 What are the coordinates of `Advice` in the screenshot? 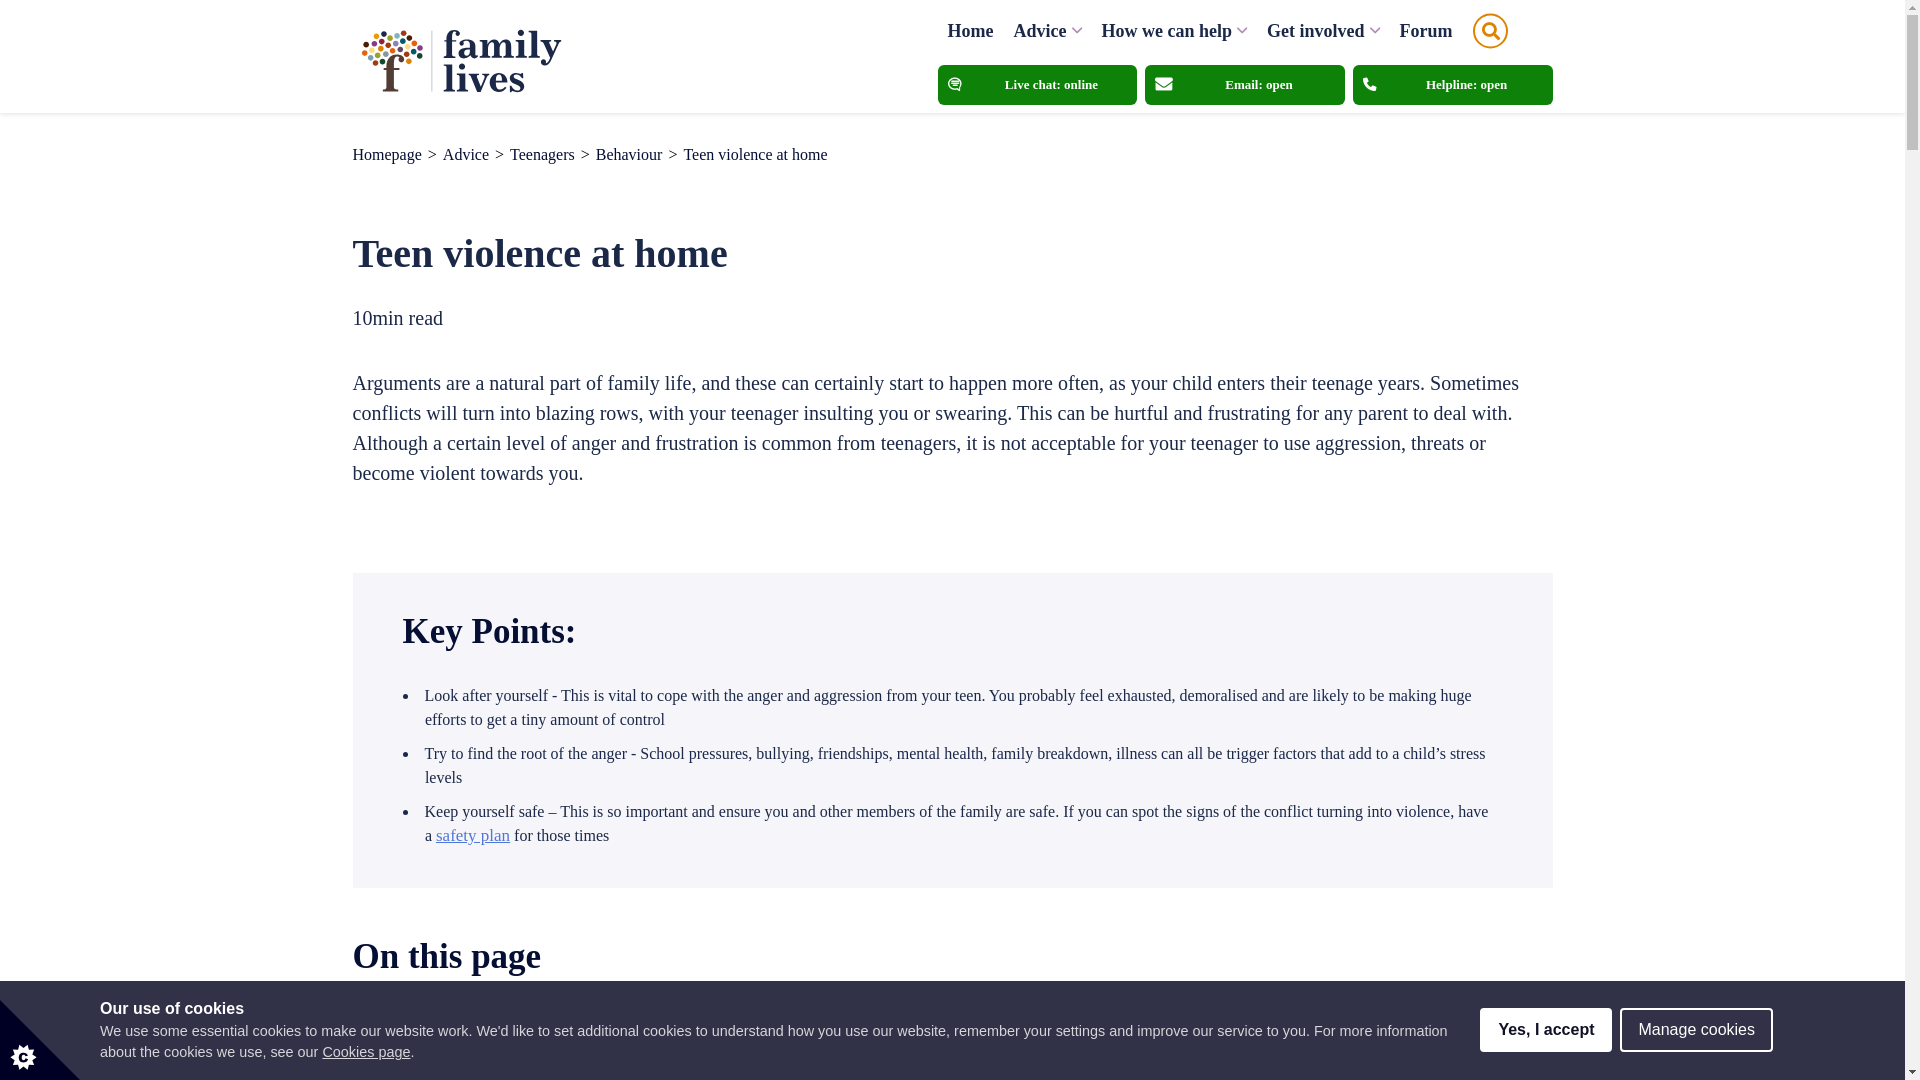 It's located at (1040, 29).